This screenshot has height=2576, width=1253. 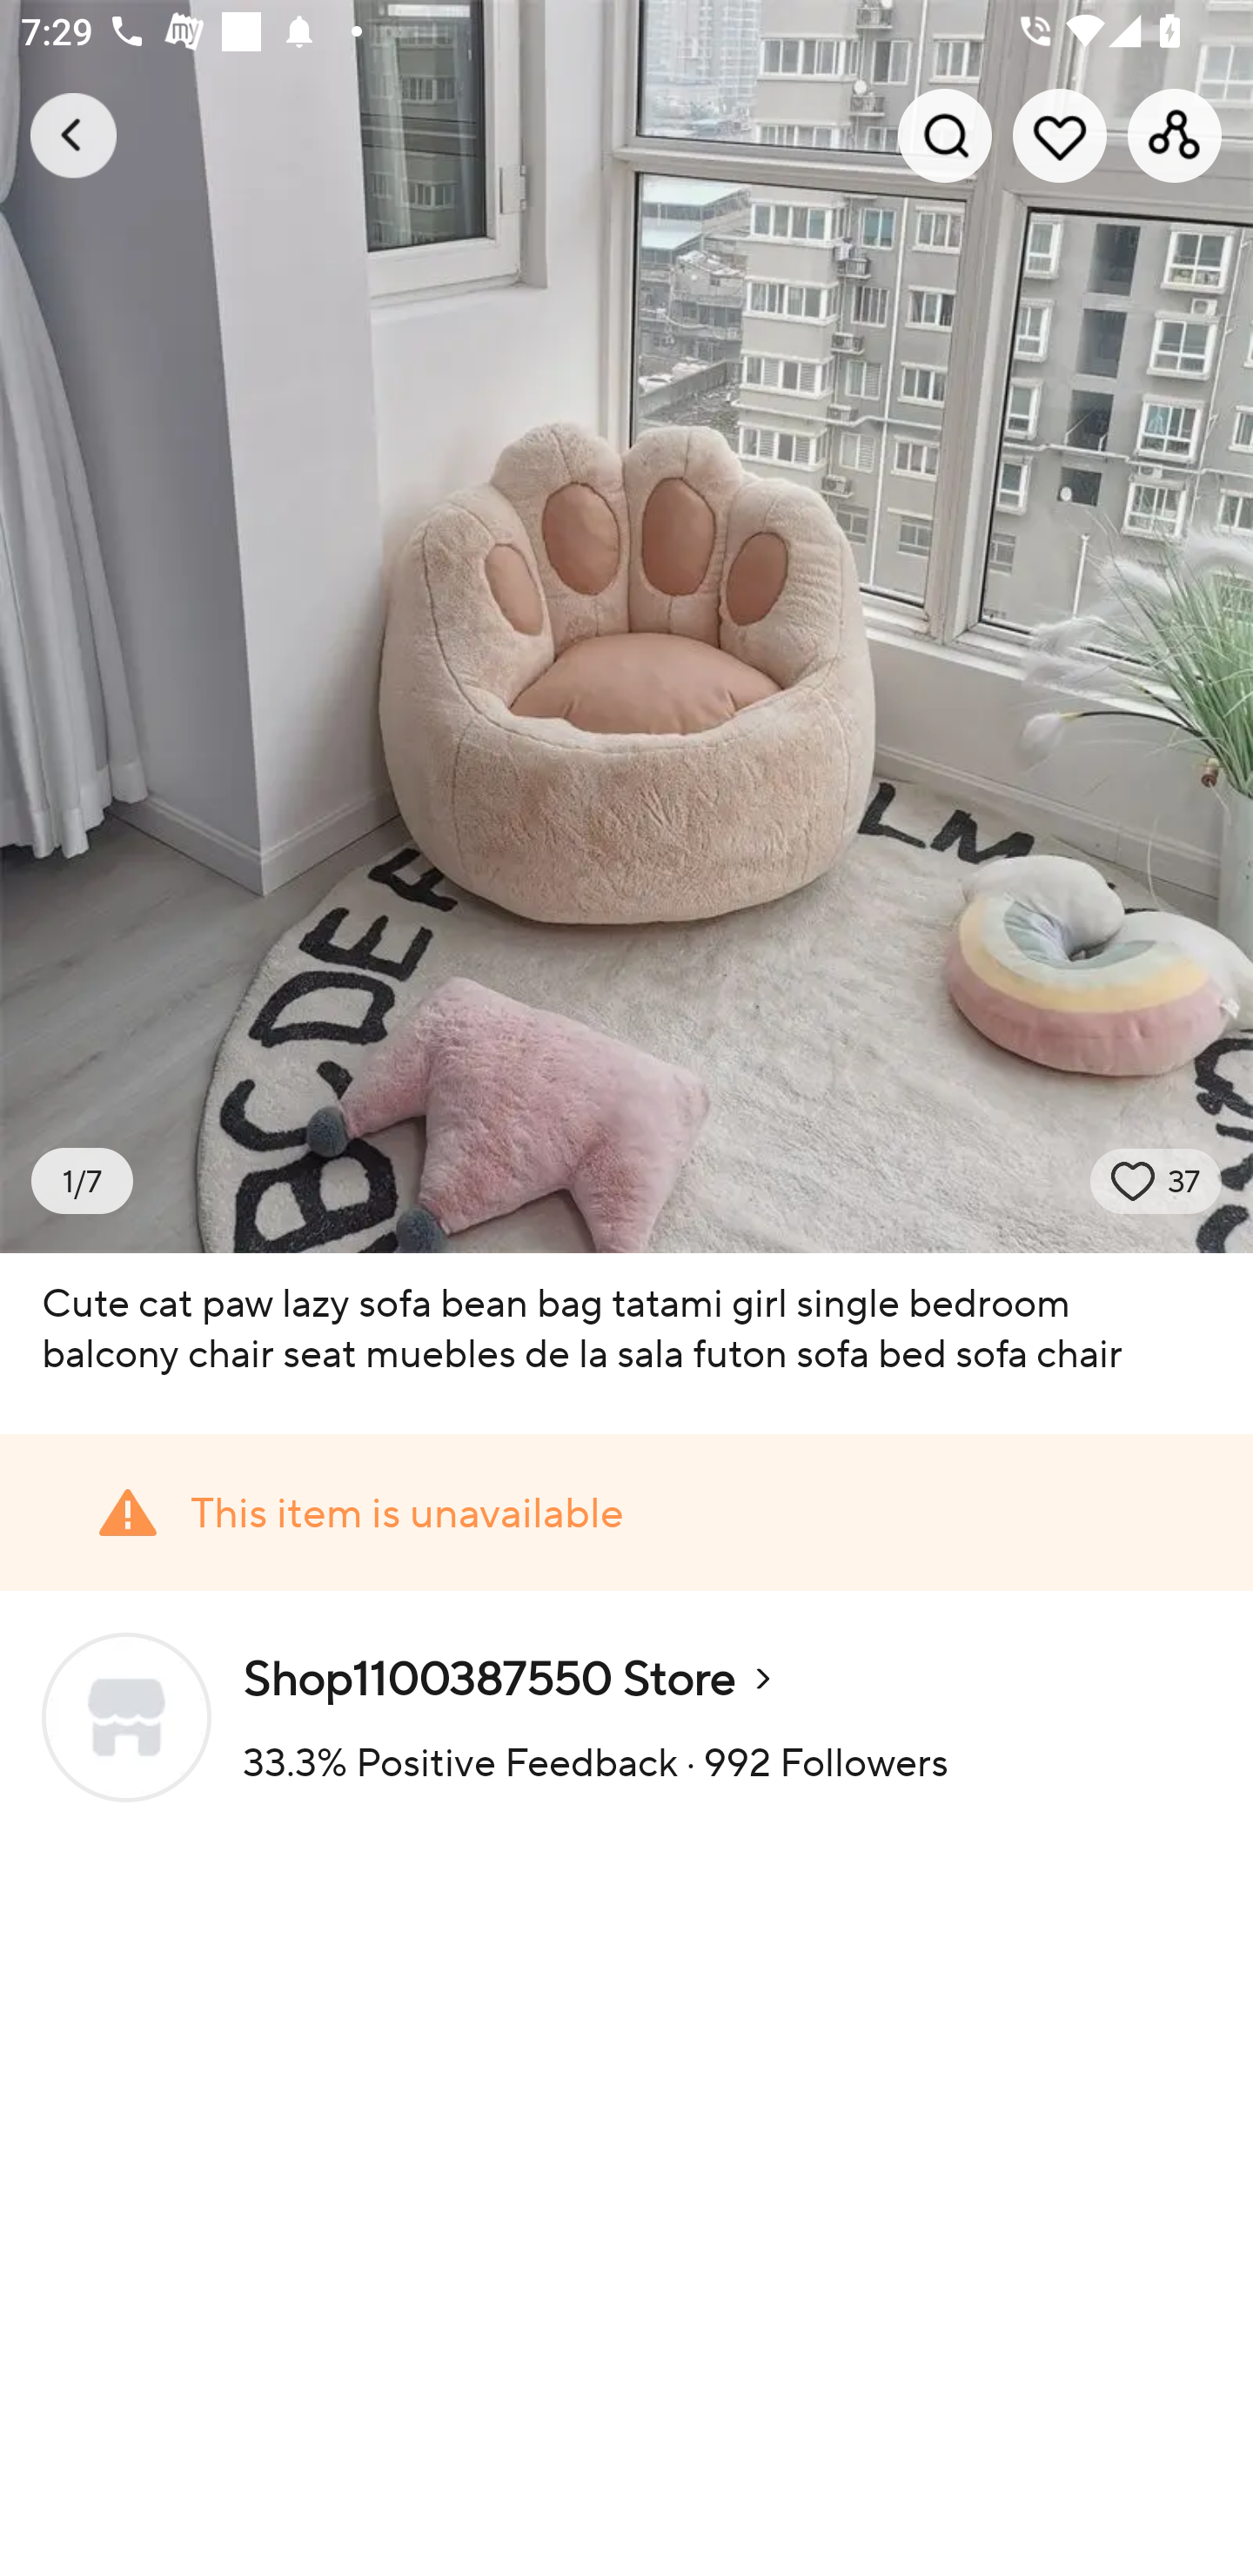 What do you see at coordinates (1156, 1181) in the screenshot?
I see `wish state 37` at bounding box center [1156, 1181].